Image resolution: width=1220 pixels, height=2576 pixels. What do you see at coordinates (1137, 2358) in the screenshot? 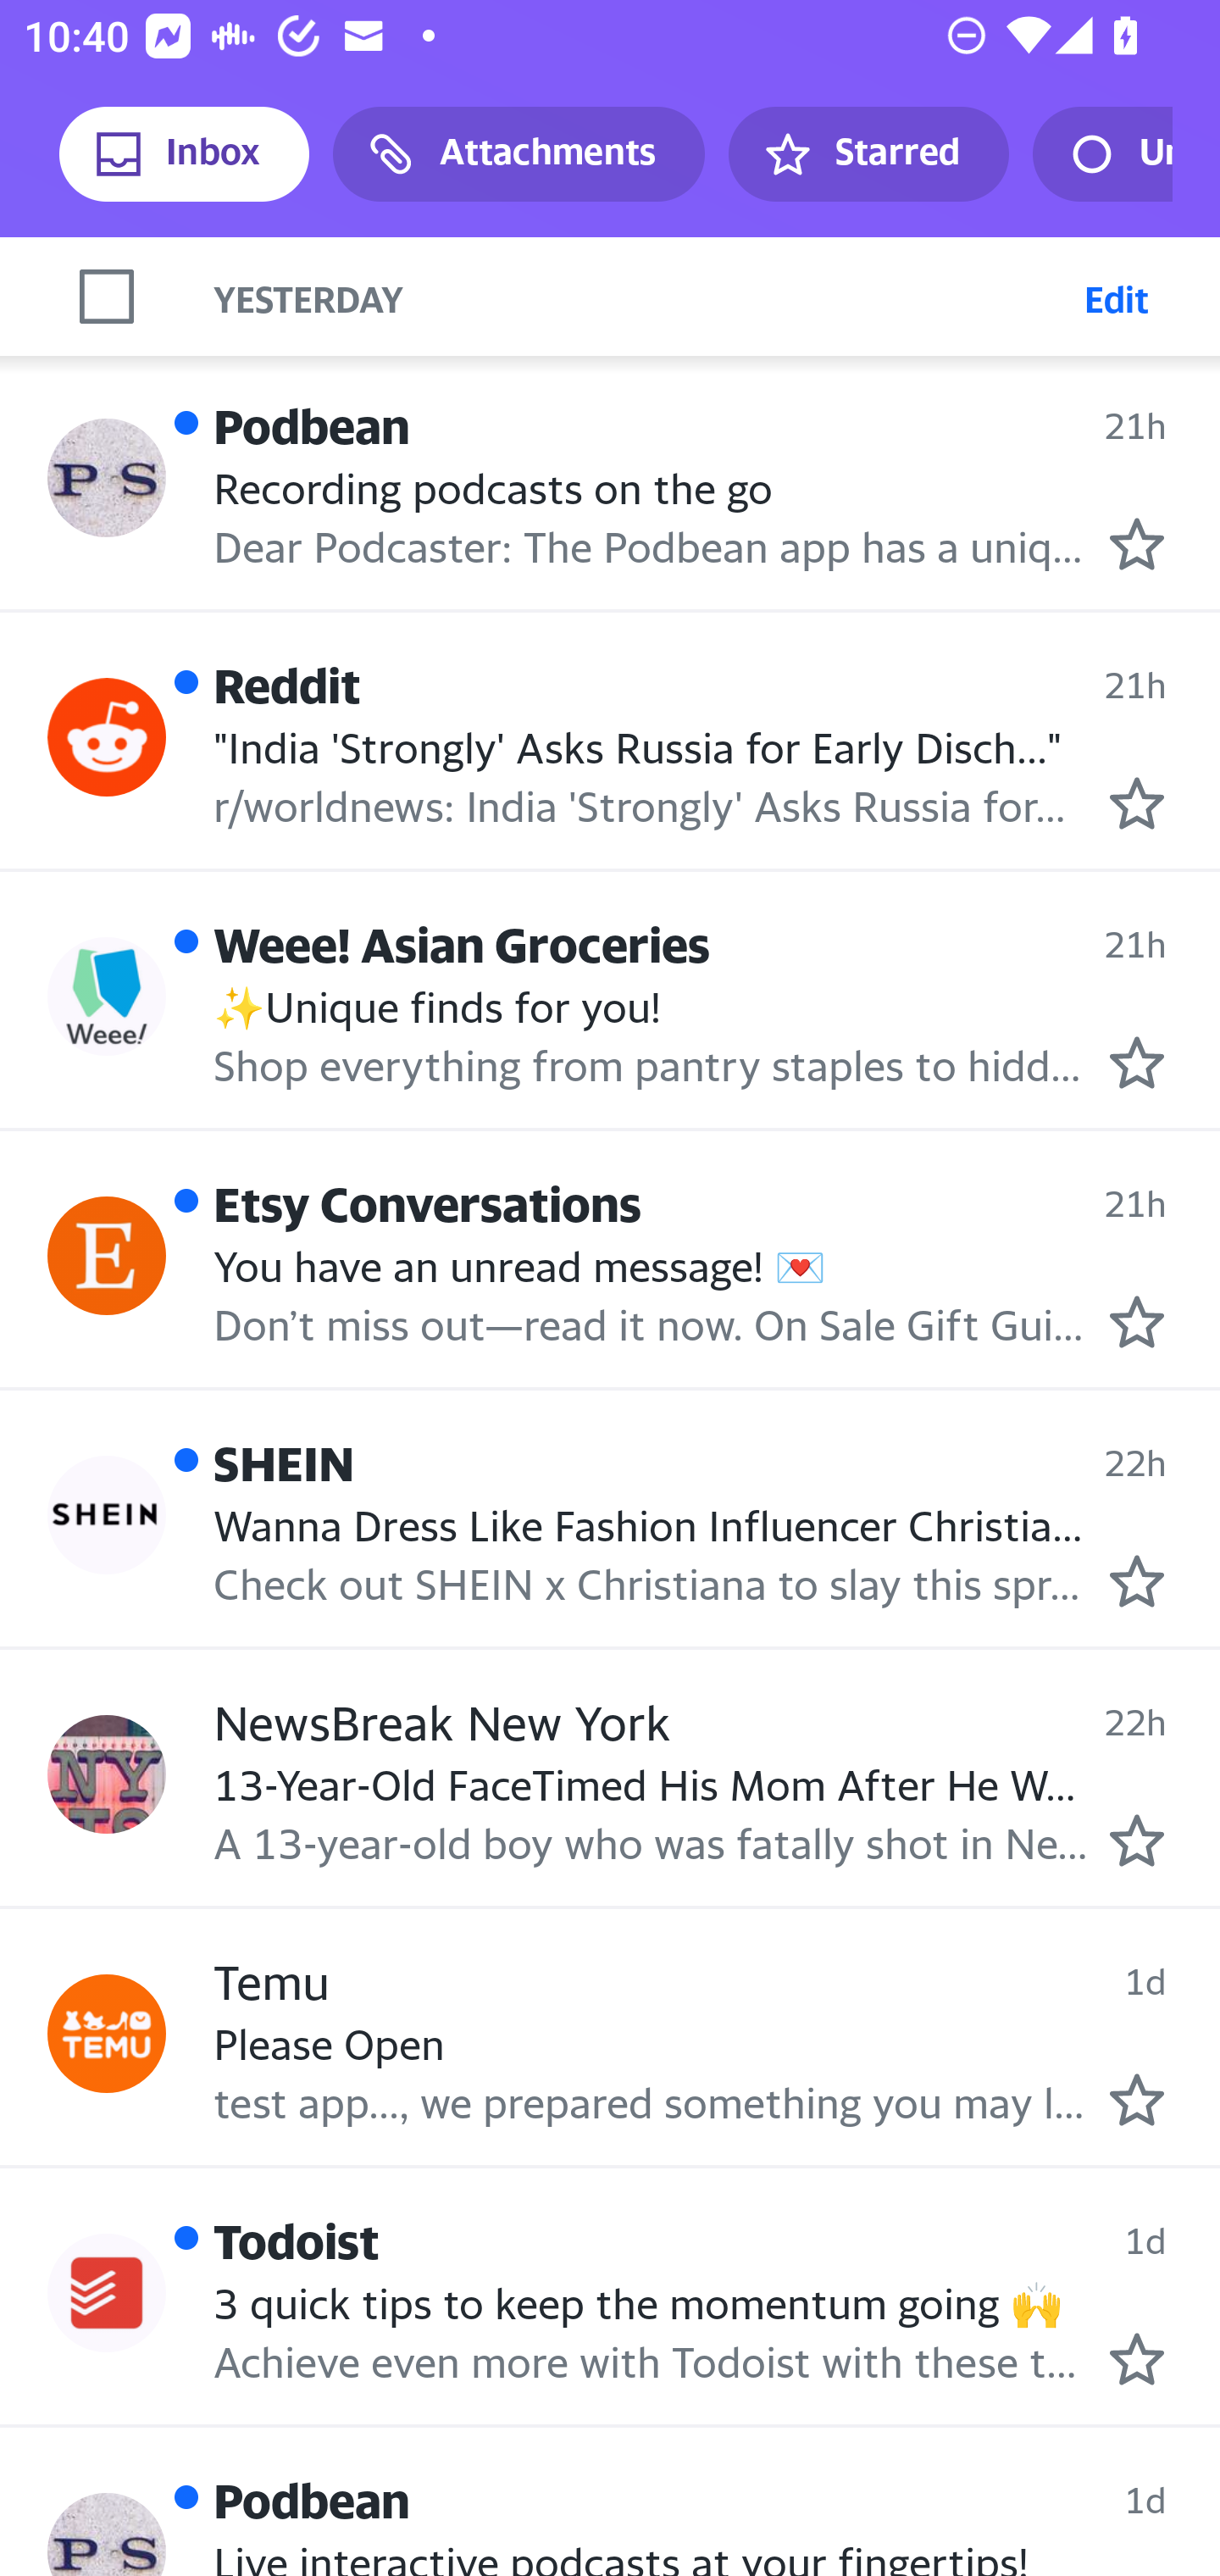
I see `Mark as starred.` at bounding box center [1137, 2358].